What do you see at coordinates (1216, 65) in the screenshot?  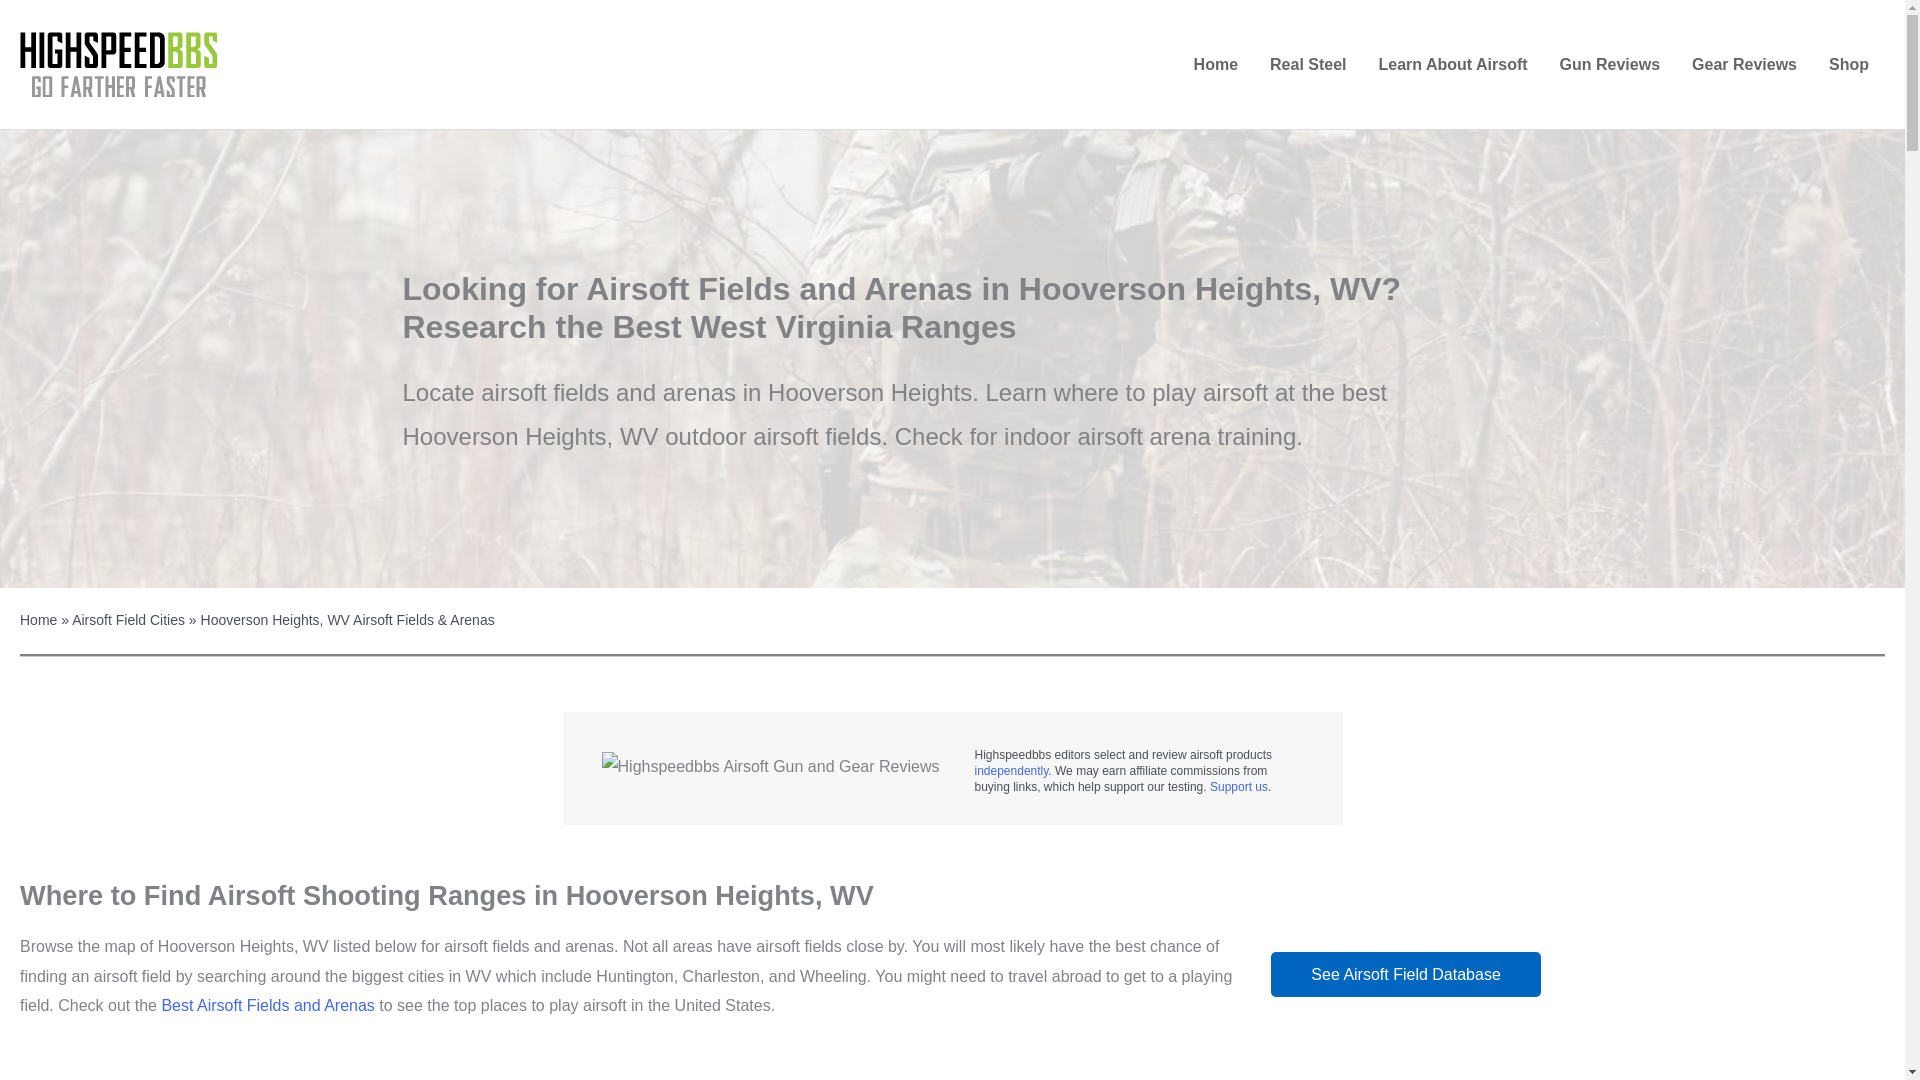 I see `Home` at bounding box center [1216, 65].